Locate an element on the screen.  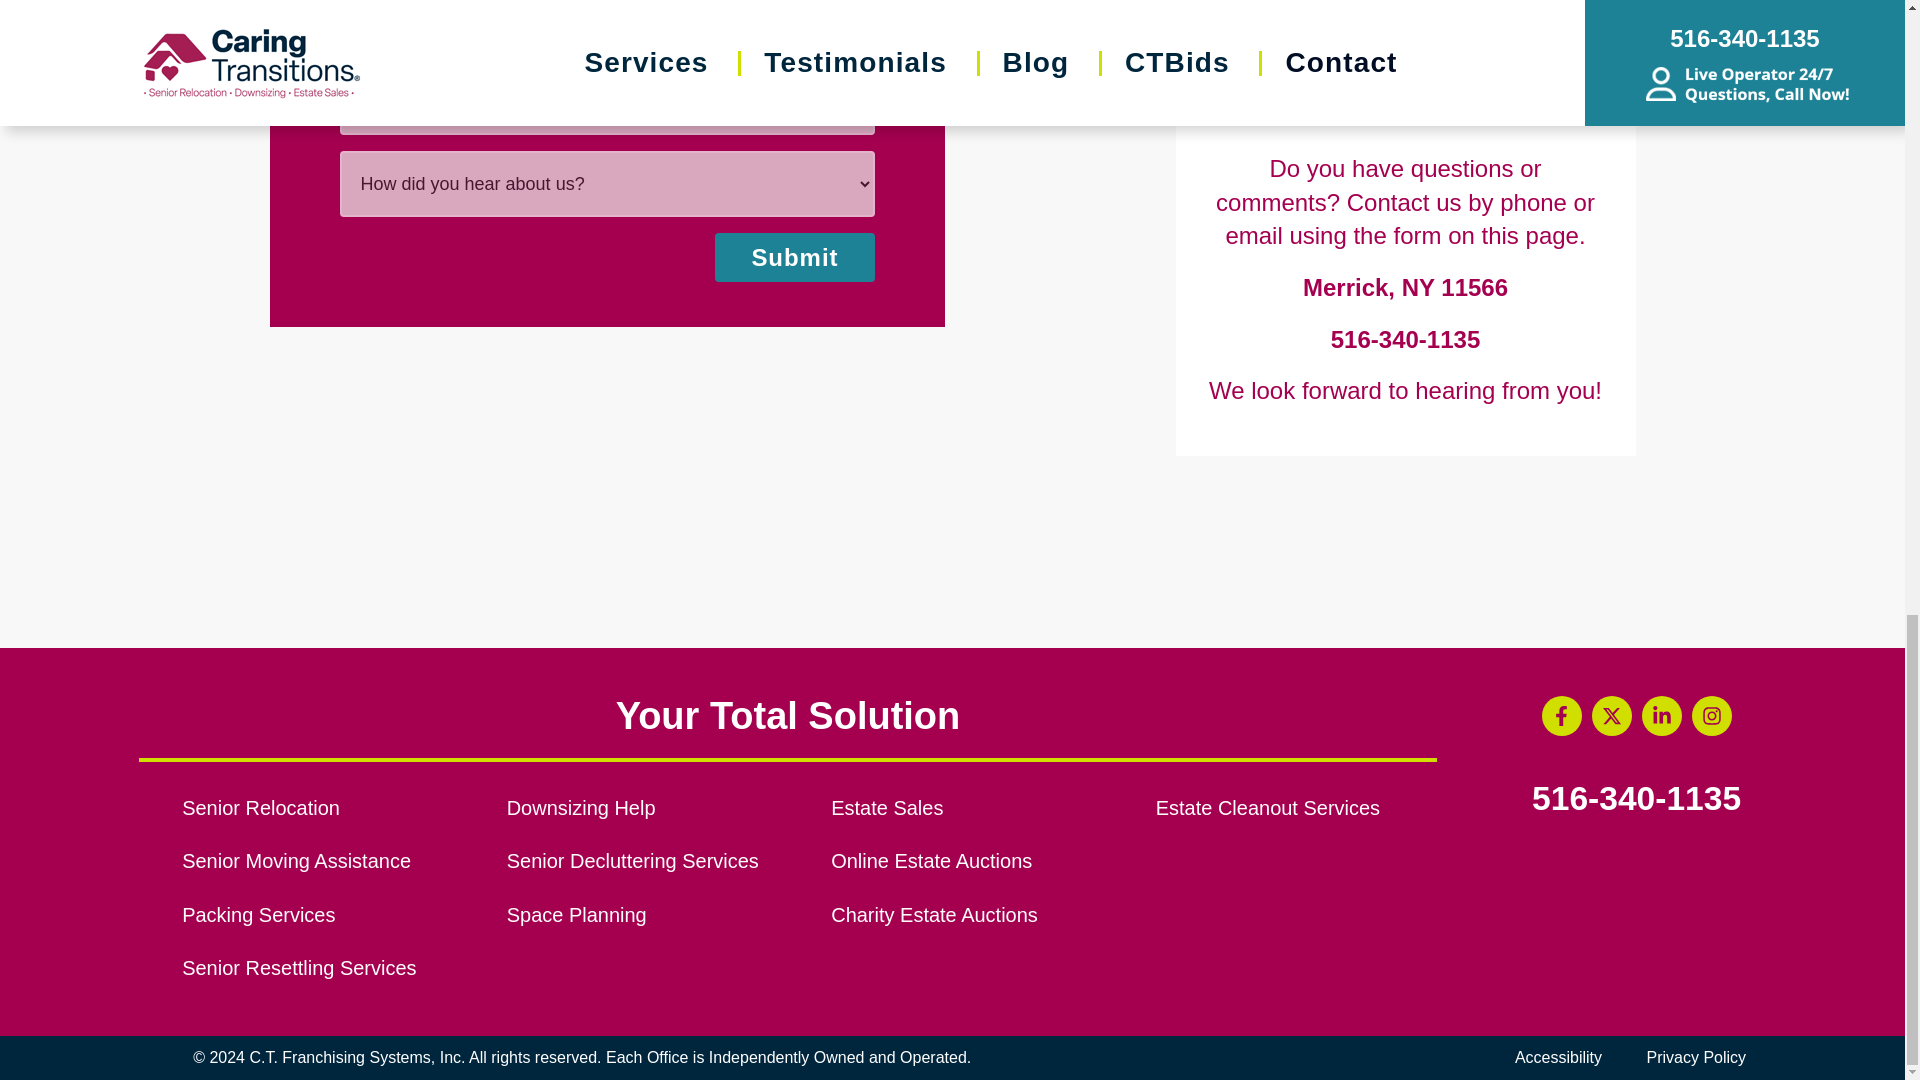
516-340-1135 is located at coordinates (1405, 340).